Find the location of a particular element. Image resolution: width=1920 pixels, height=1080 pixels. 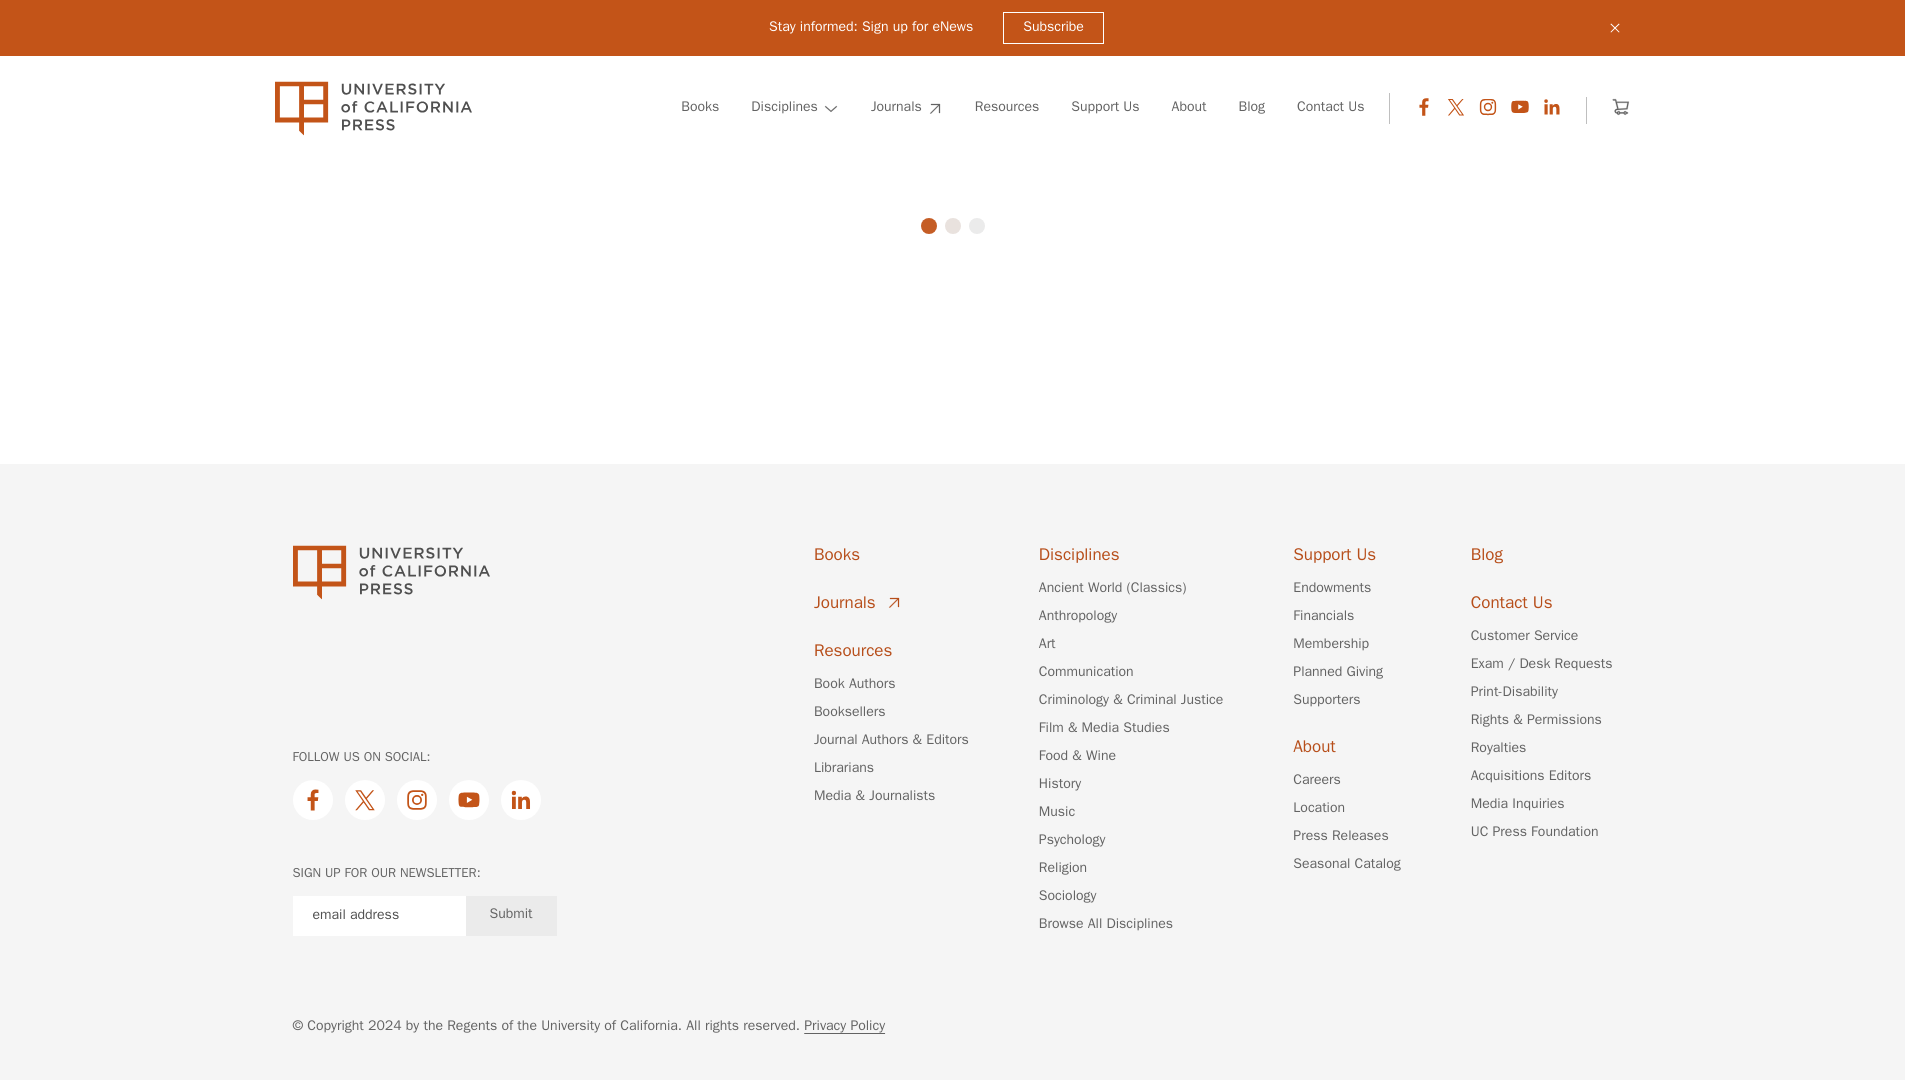

Disciplines is located at coordinates (794, 108).